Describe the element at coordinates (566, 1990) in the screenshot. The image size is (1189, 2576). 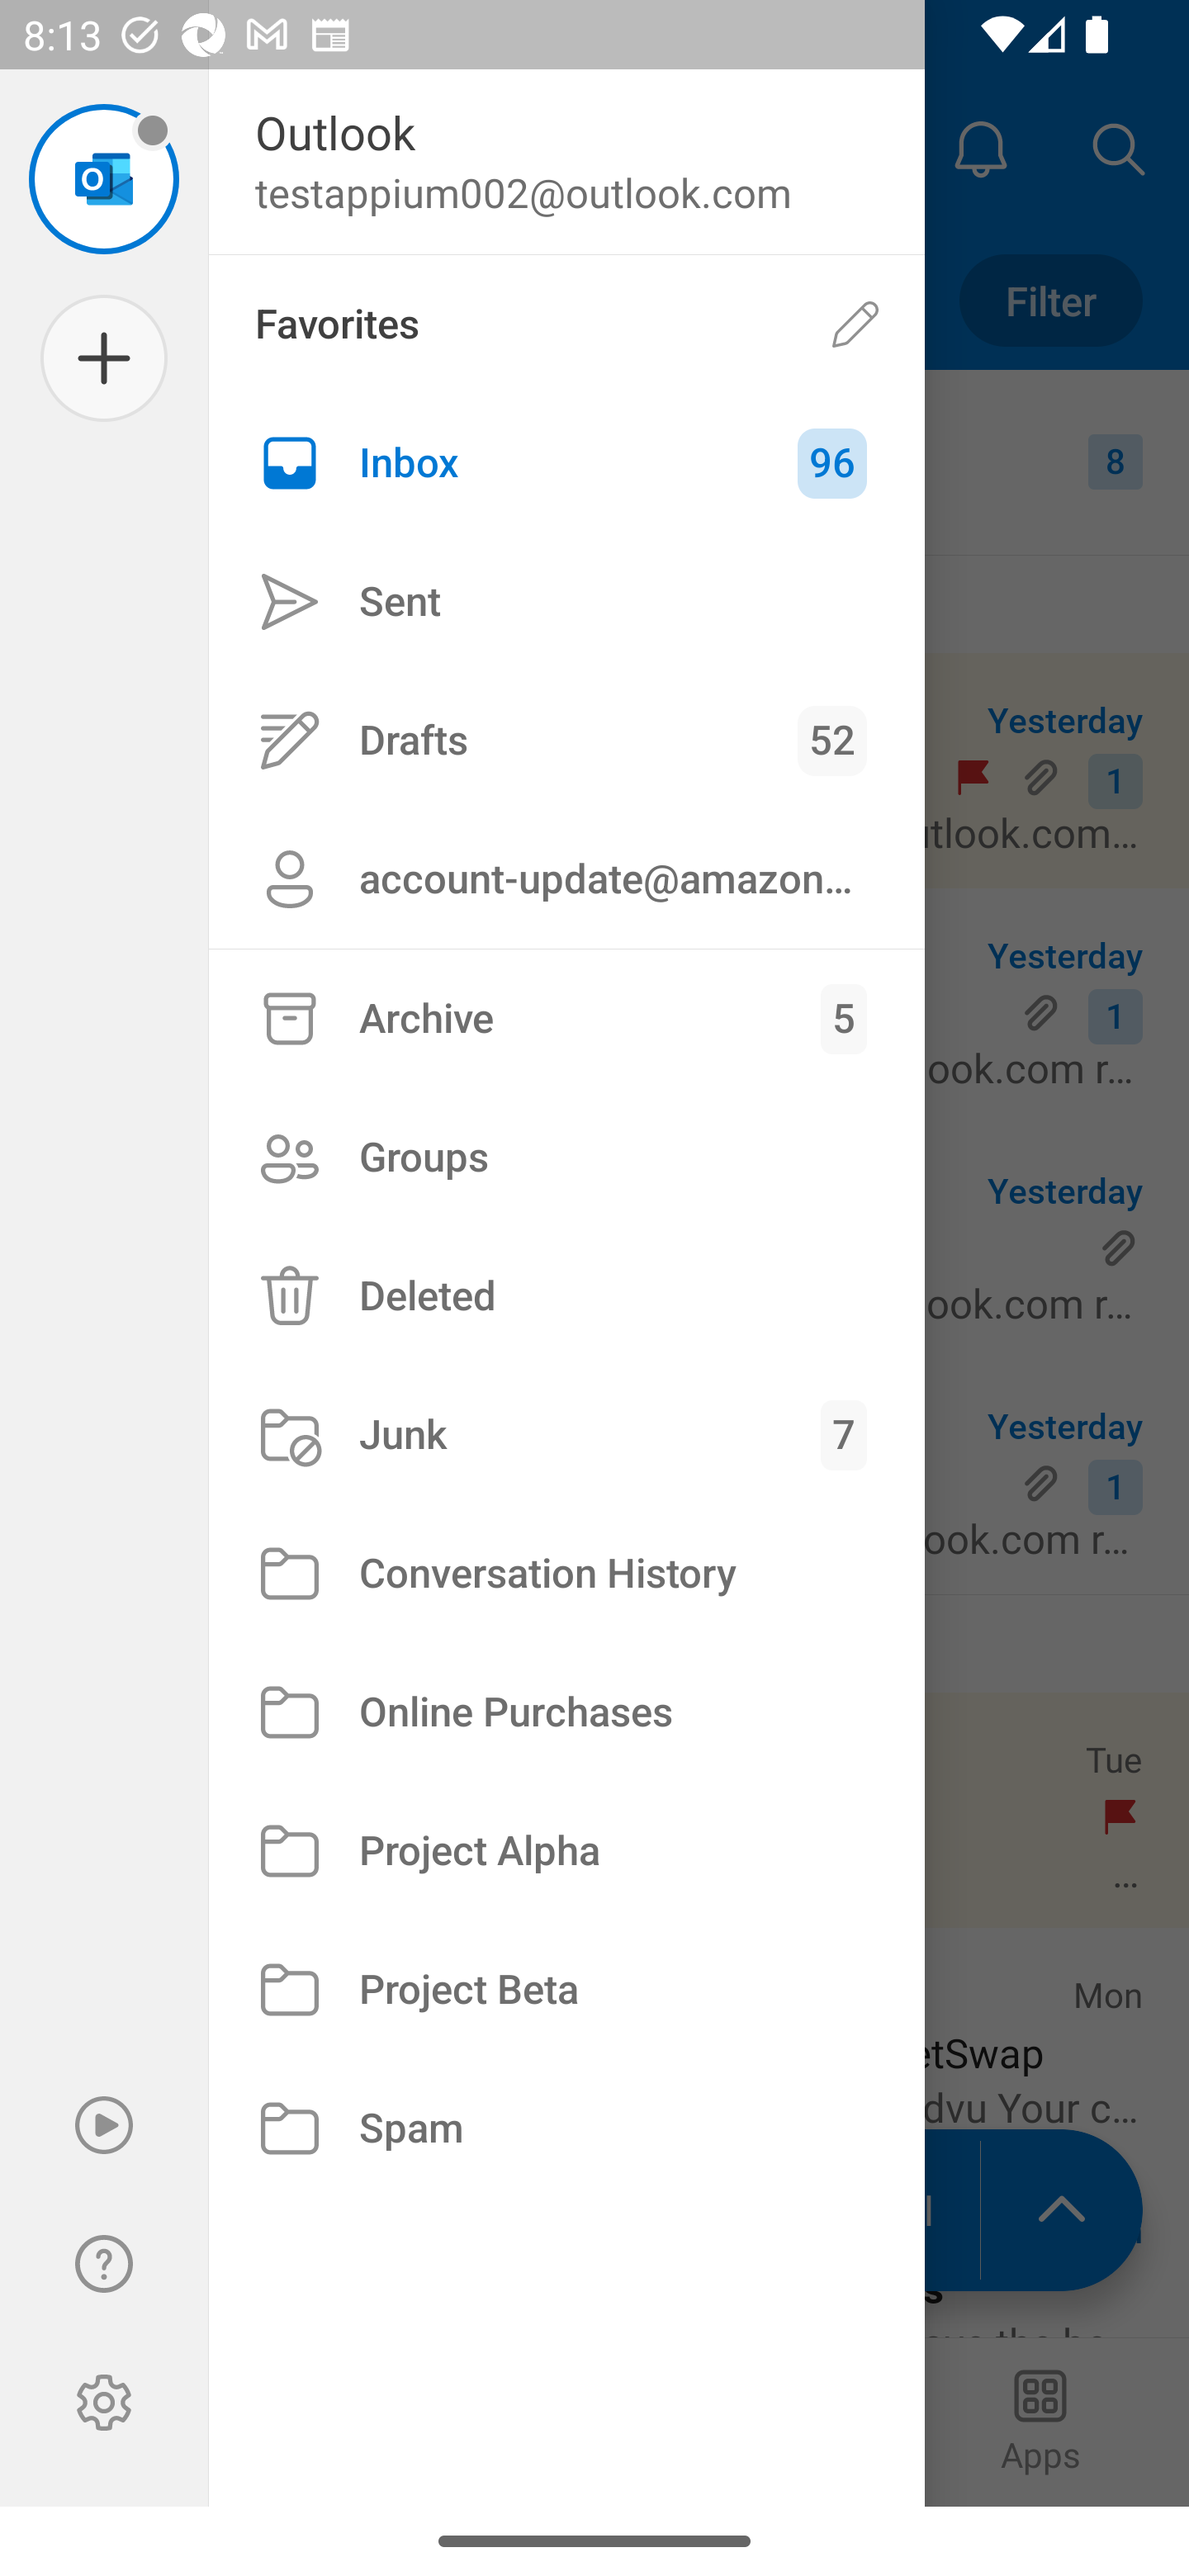
I see `Project Beta Project Beta, 9 of 10, level 1` at that location.